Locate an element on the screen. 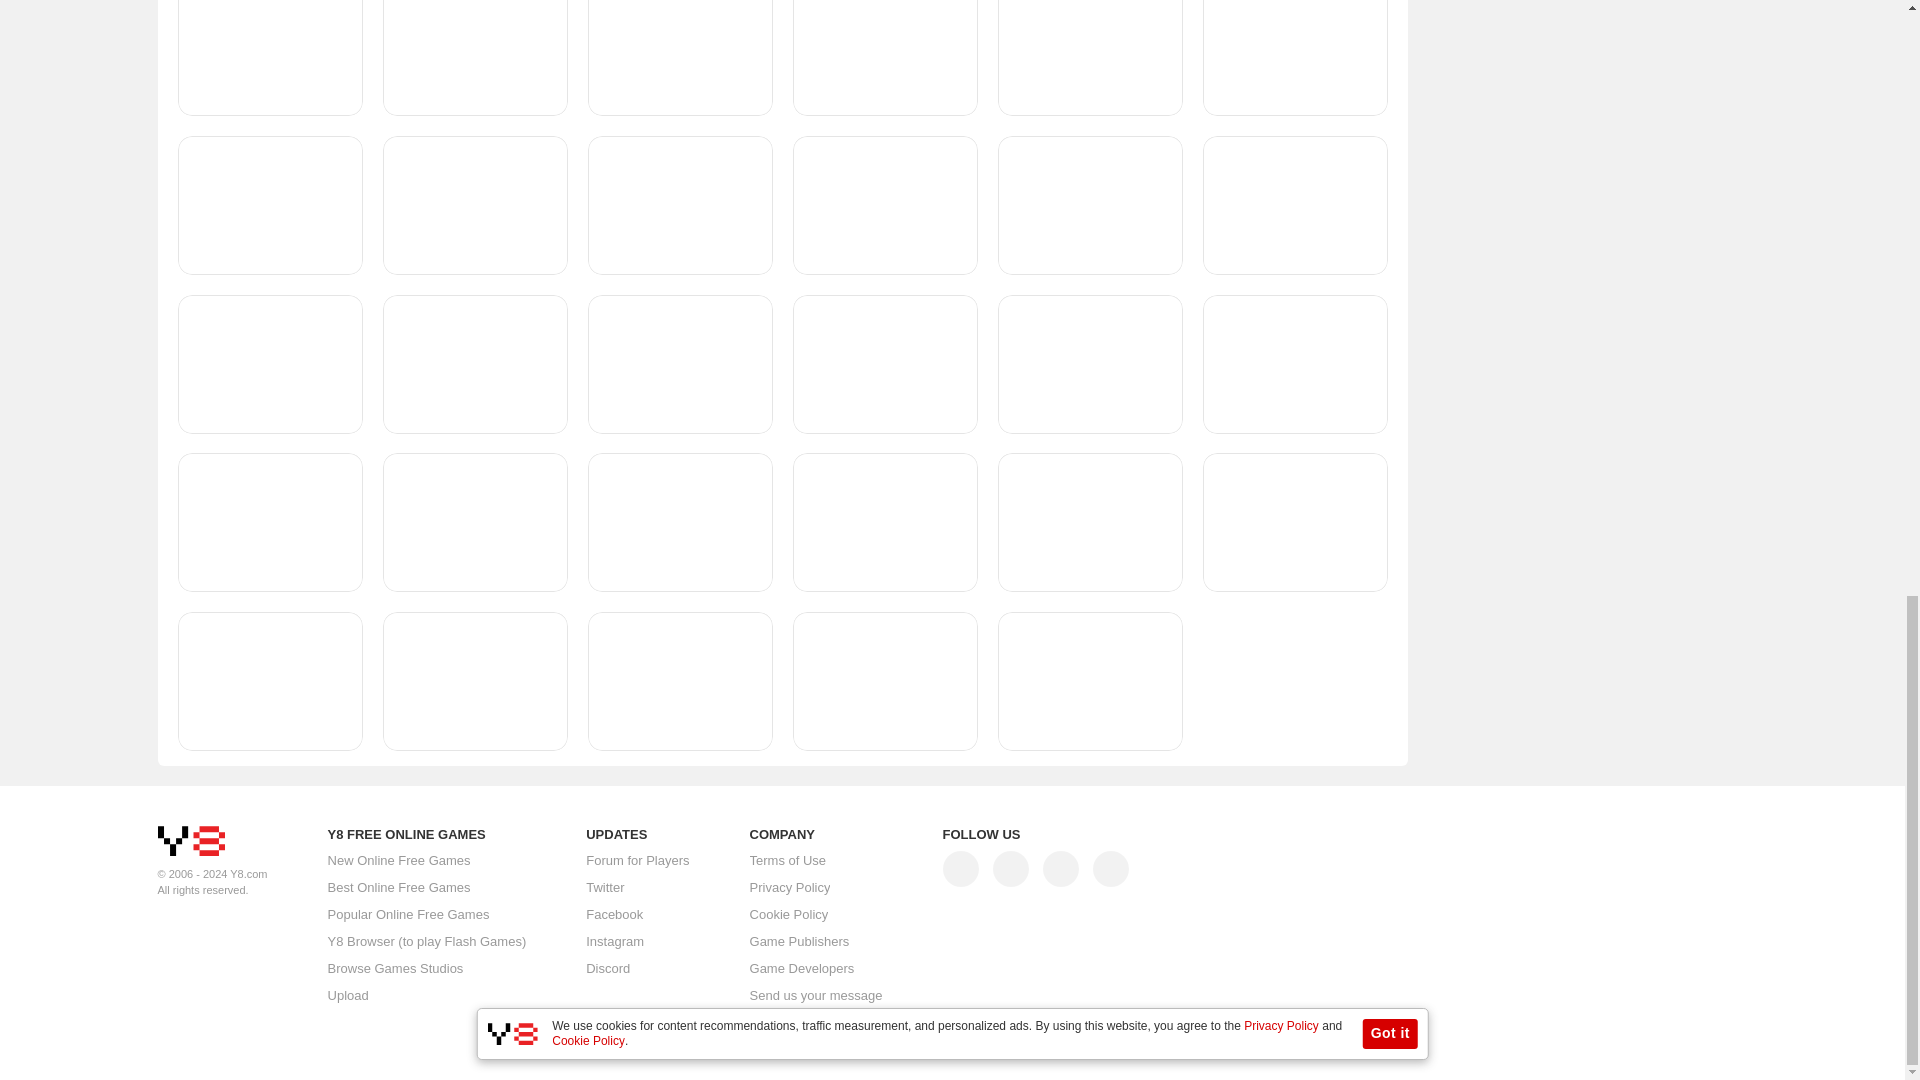 The width and height of the screenshot is (1920, 1080). Be the First One to Play New Online Free Games is located at coordinates (399, 860).